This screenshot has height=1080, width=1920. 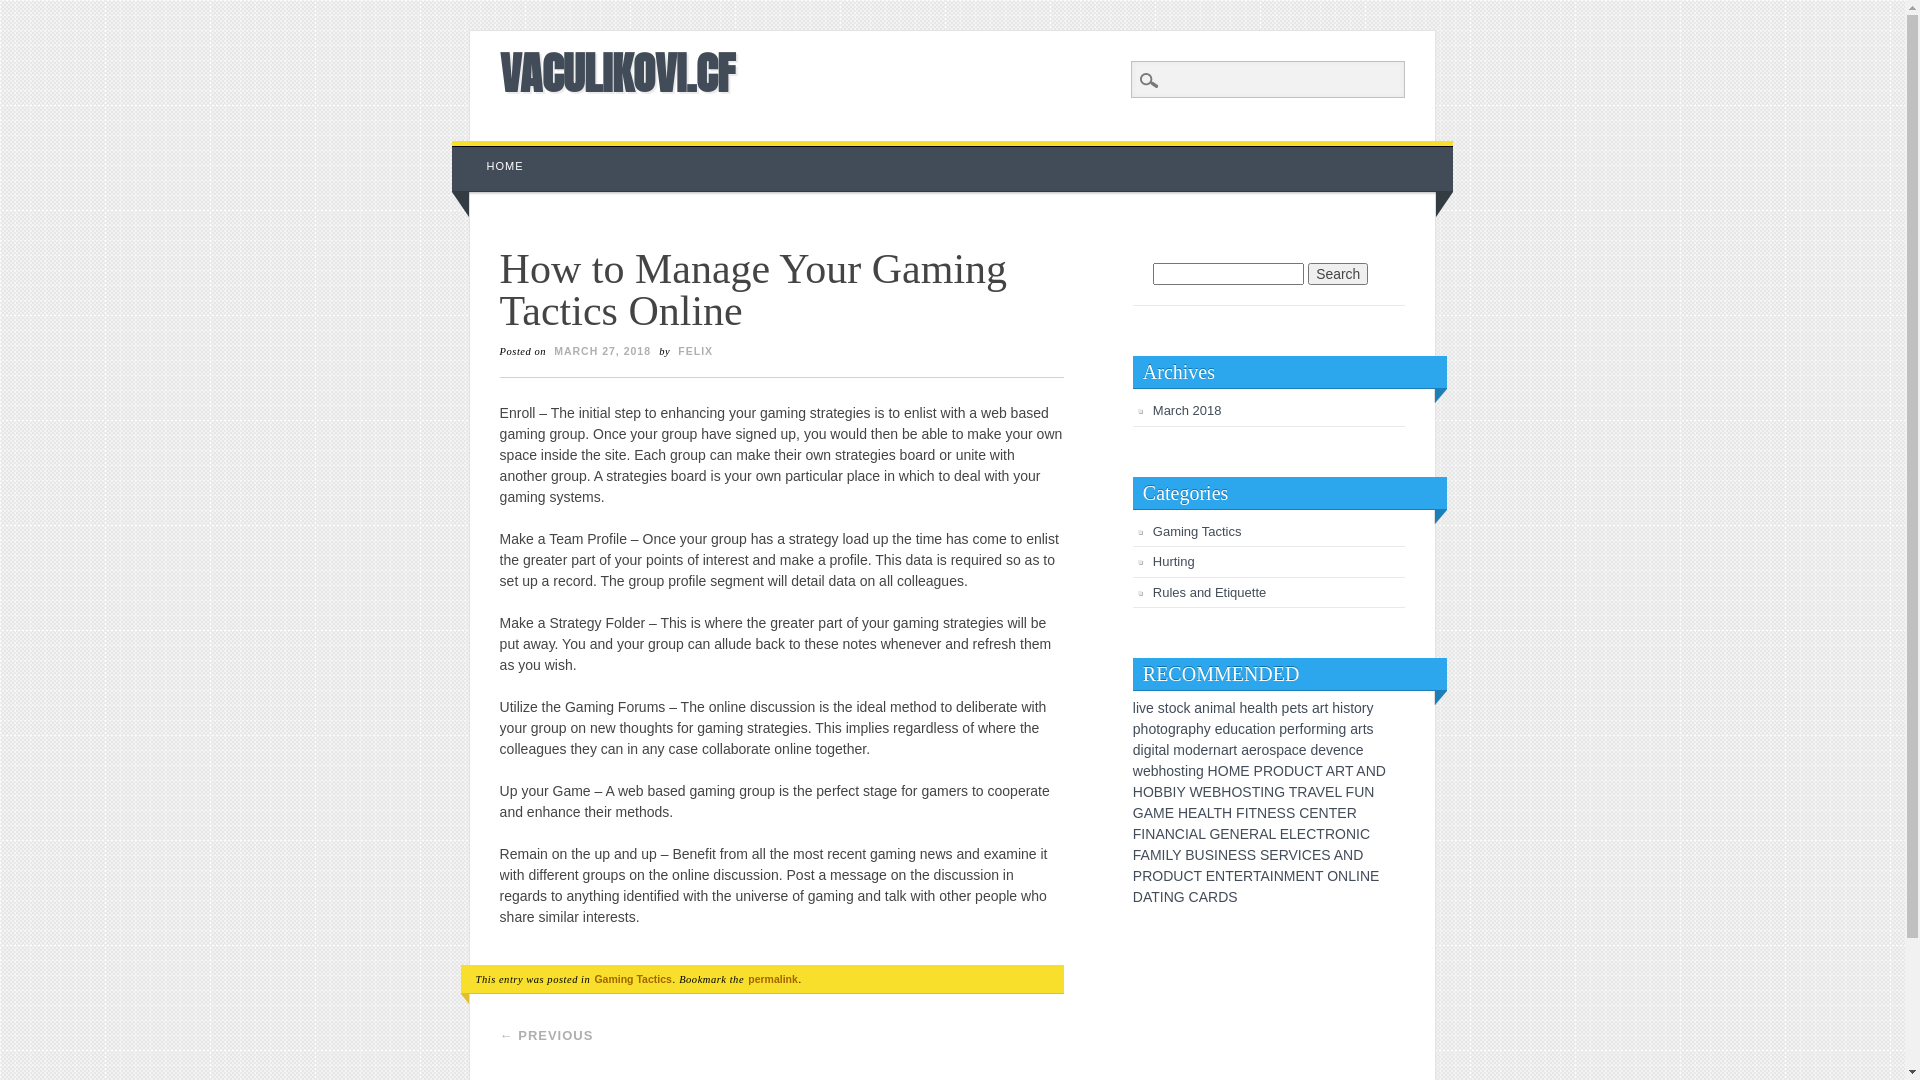 What do you see at coordinates (1167, 708) in the screenshot?
I see `t` at bounding box center [1167, 708].